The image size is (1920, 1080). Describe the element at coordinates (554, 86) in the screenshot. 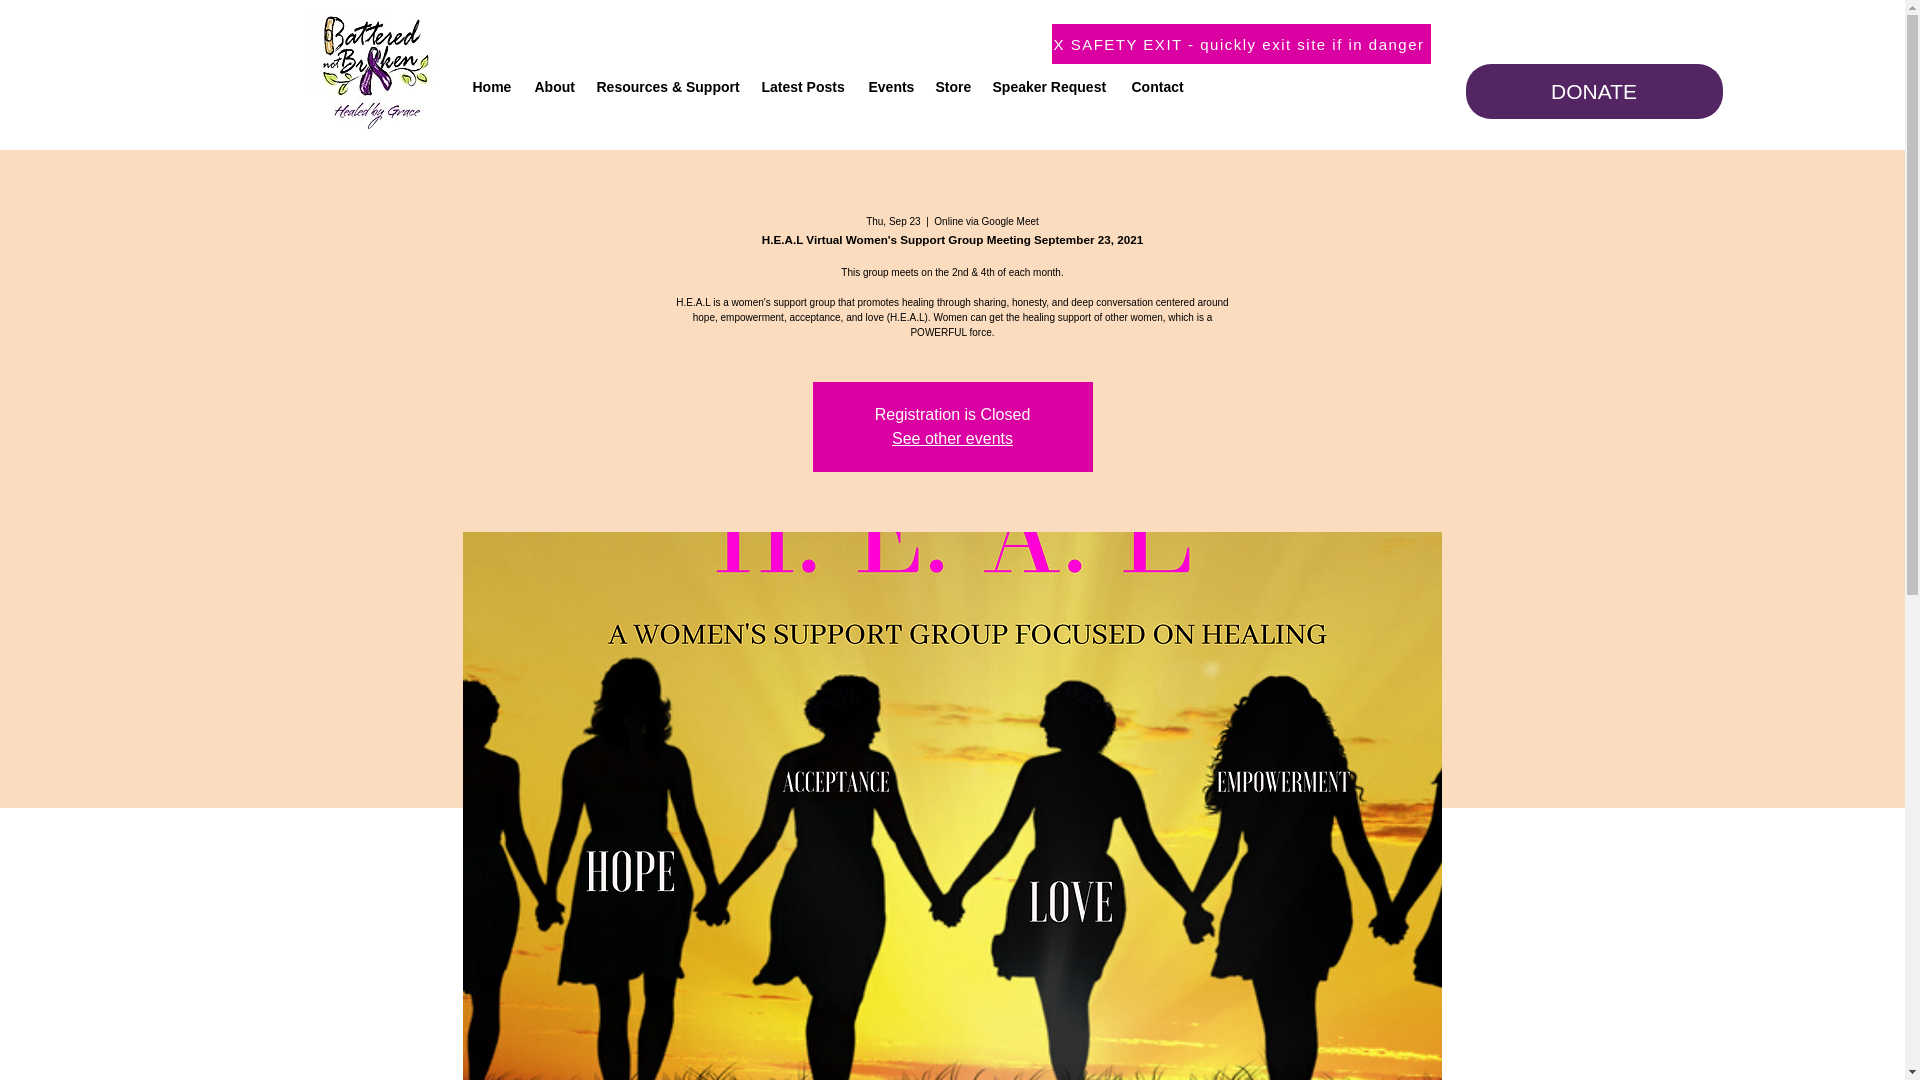

I see `About` at that location.